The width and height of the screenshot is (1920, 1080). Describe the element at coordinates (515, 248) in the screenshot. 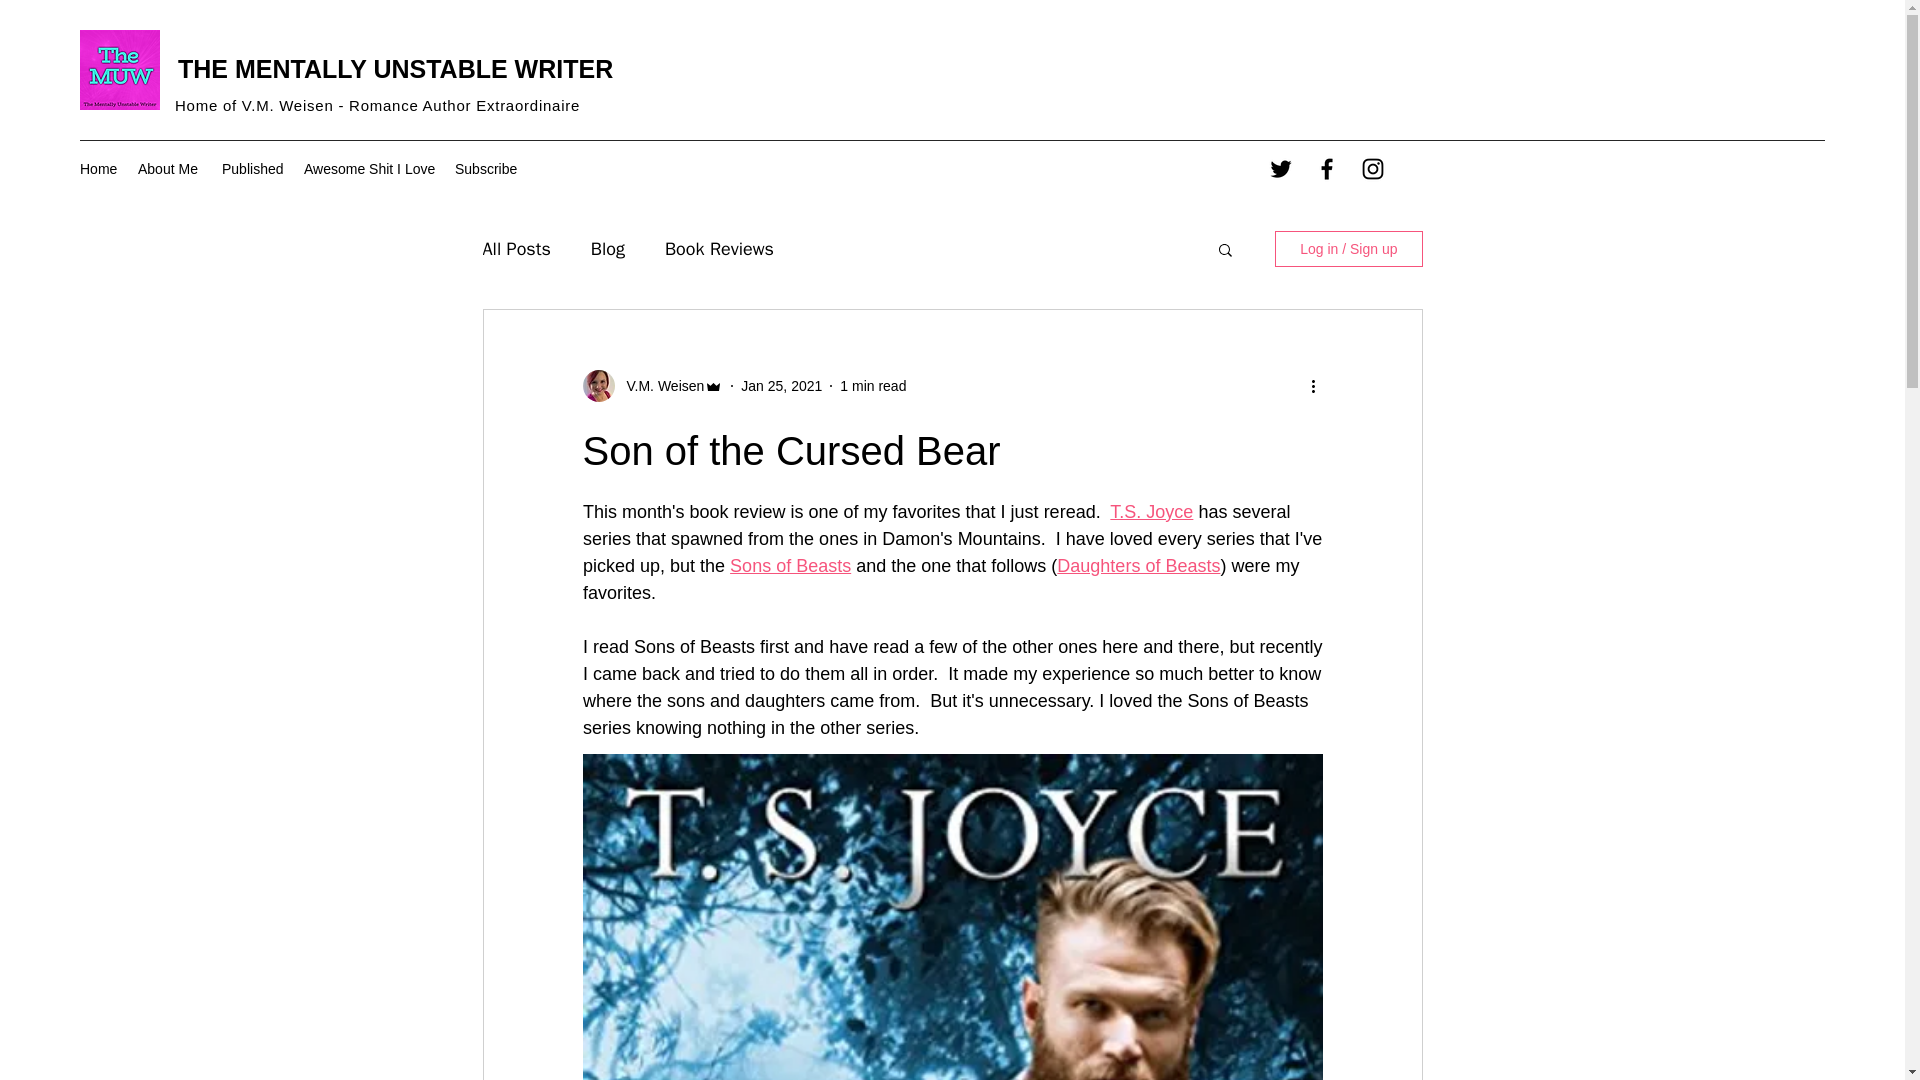

I see `All Posts` at that location.